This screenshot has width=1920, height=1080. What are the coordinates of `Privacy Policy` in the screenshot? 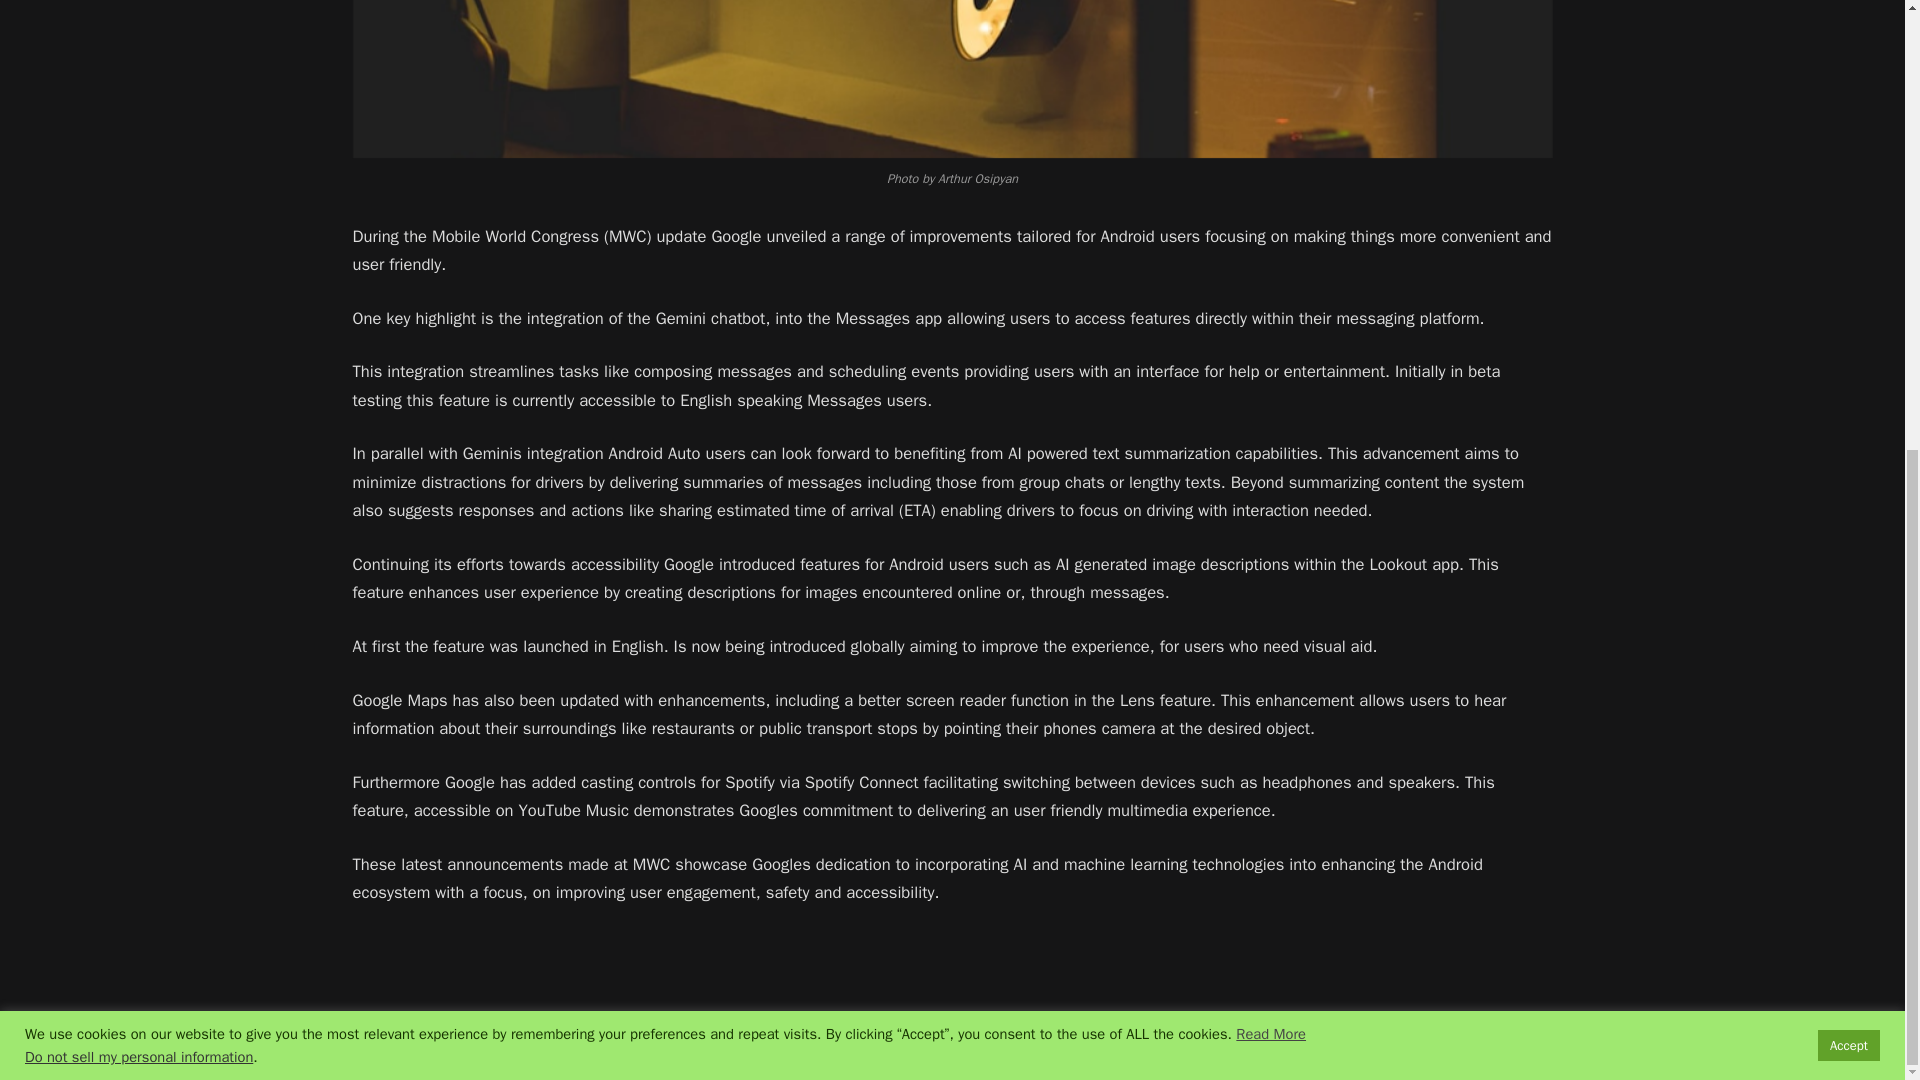 It's located at (1396, 1045).